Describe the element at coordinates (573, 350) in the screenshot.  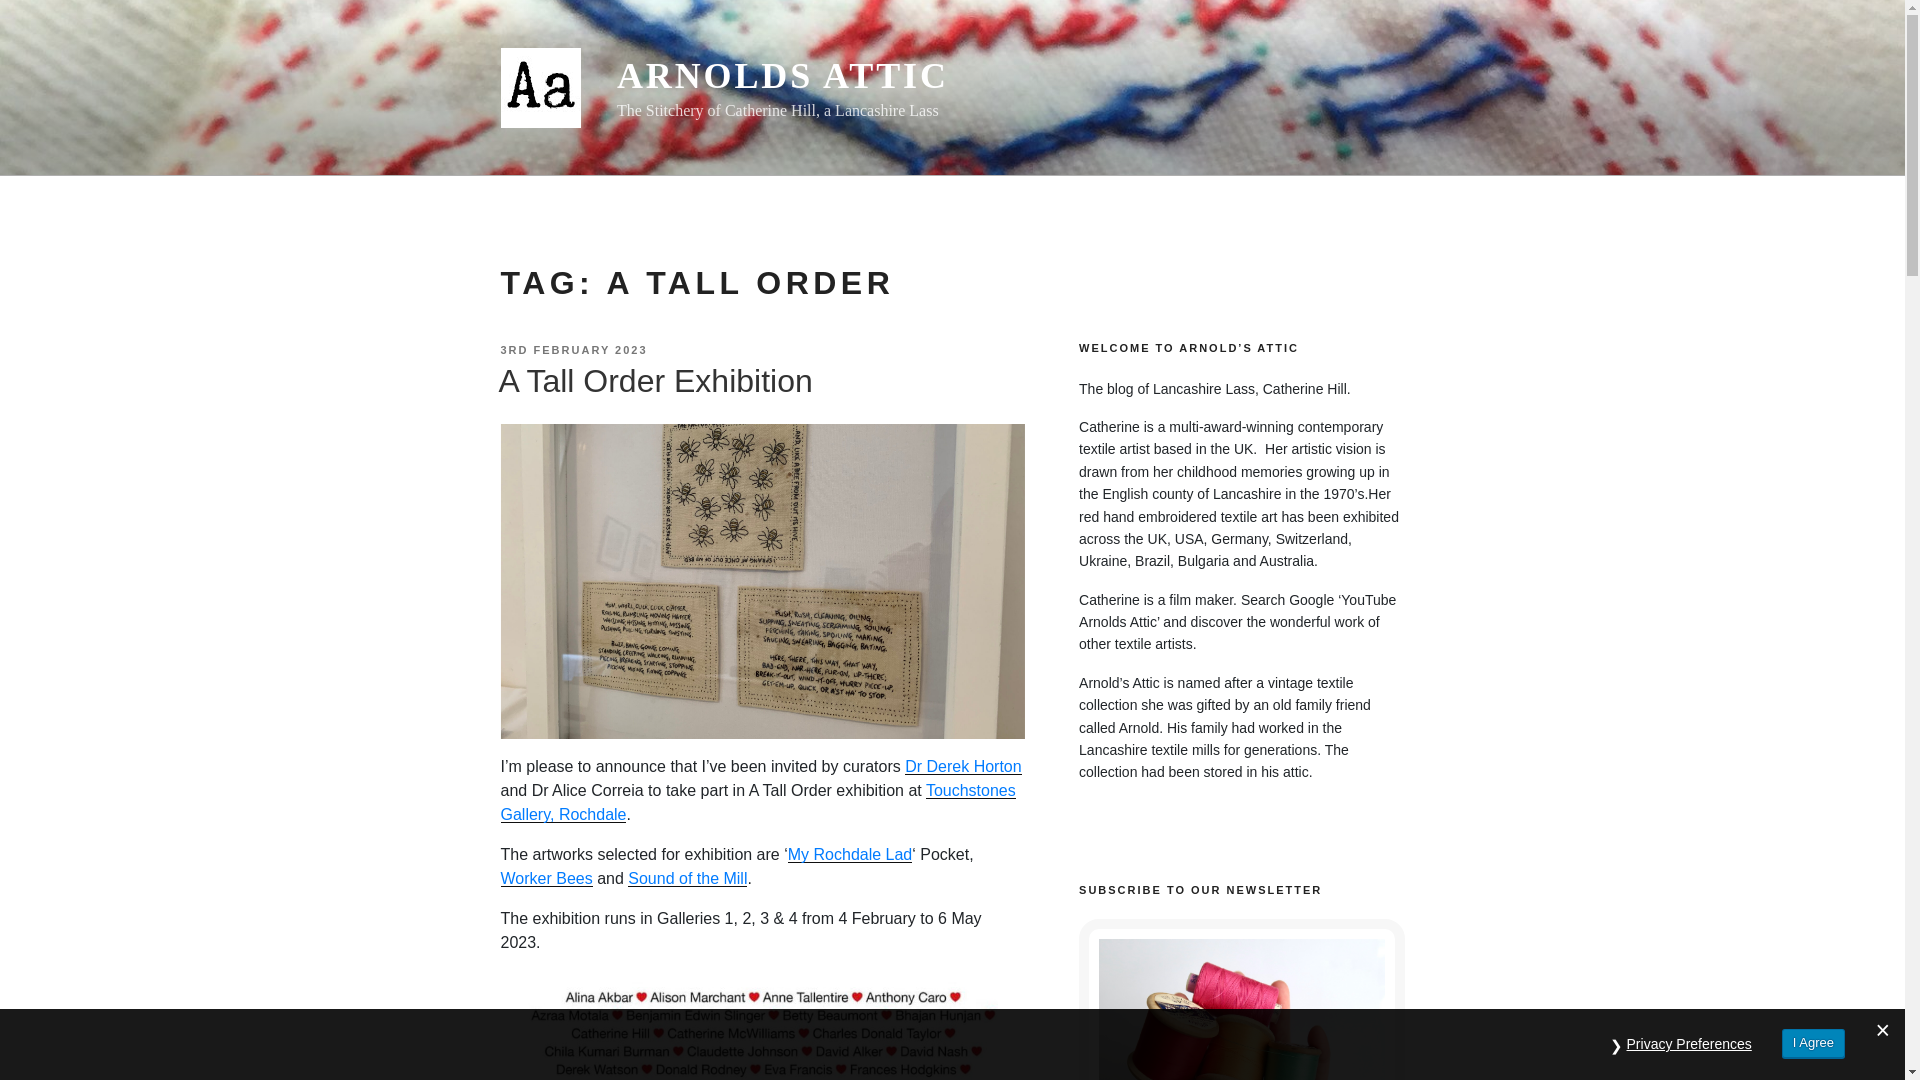
I see `3RD FEBRUARY 2023` at that location.